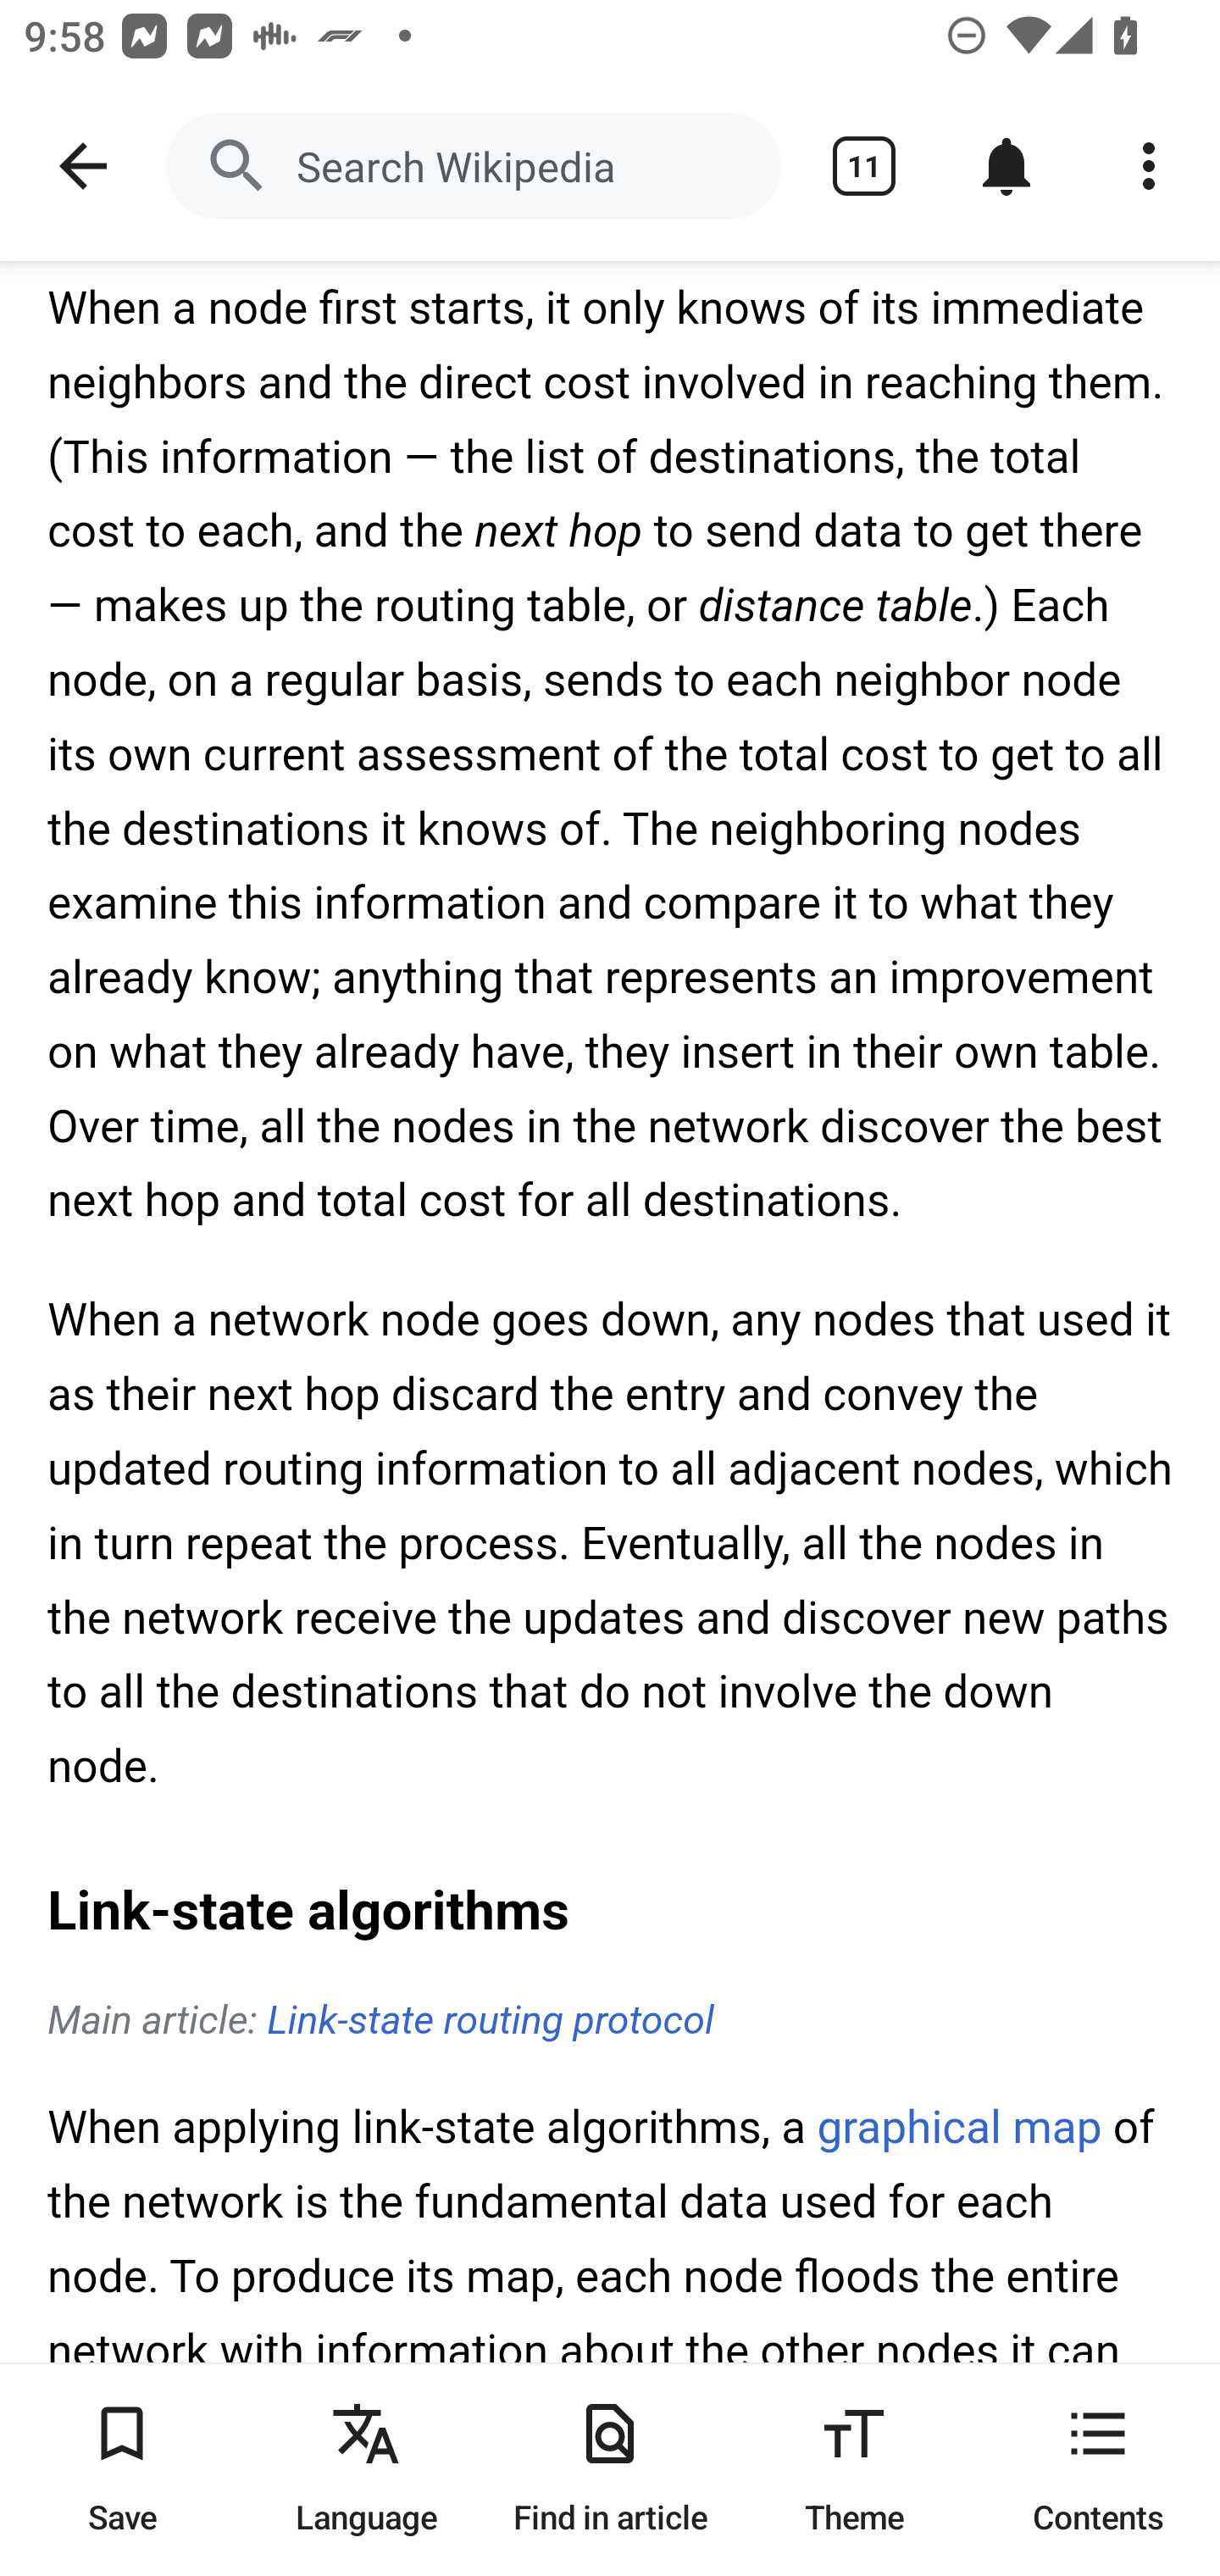 Image resolution: width=1220 pixels, height=2576 pixels. Describe the element at coordinates (610, 2469) in the screenshot. I see `Find in article` at that location.